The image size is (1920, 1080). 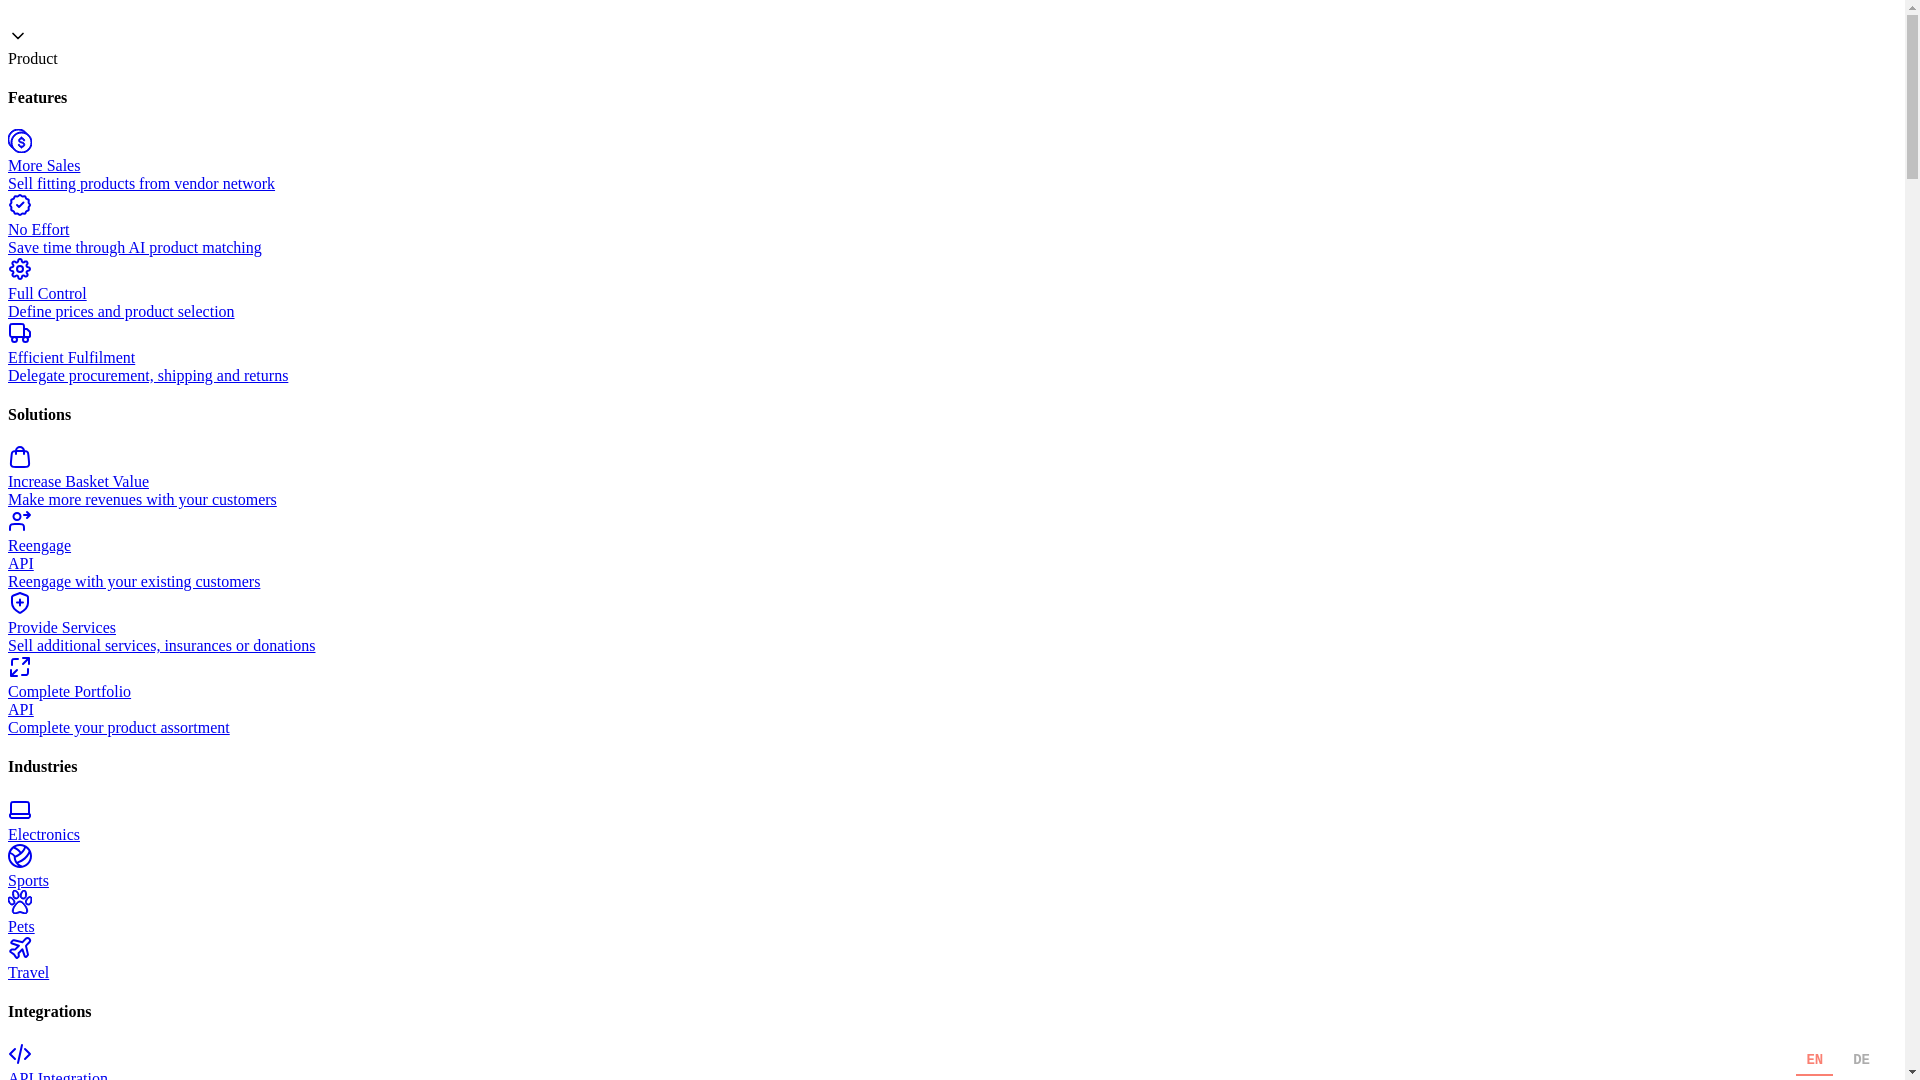 What do you see at coordinates (952, 476) in the screenshot?
I see `Increase Basket Value
Make more revenues with your customers` at bounding box center [952, 476].